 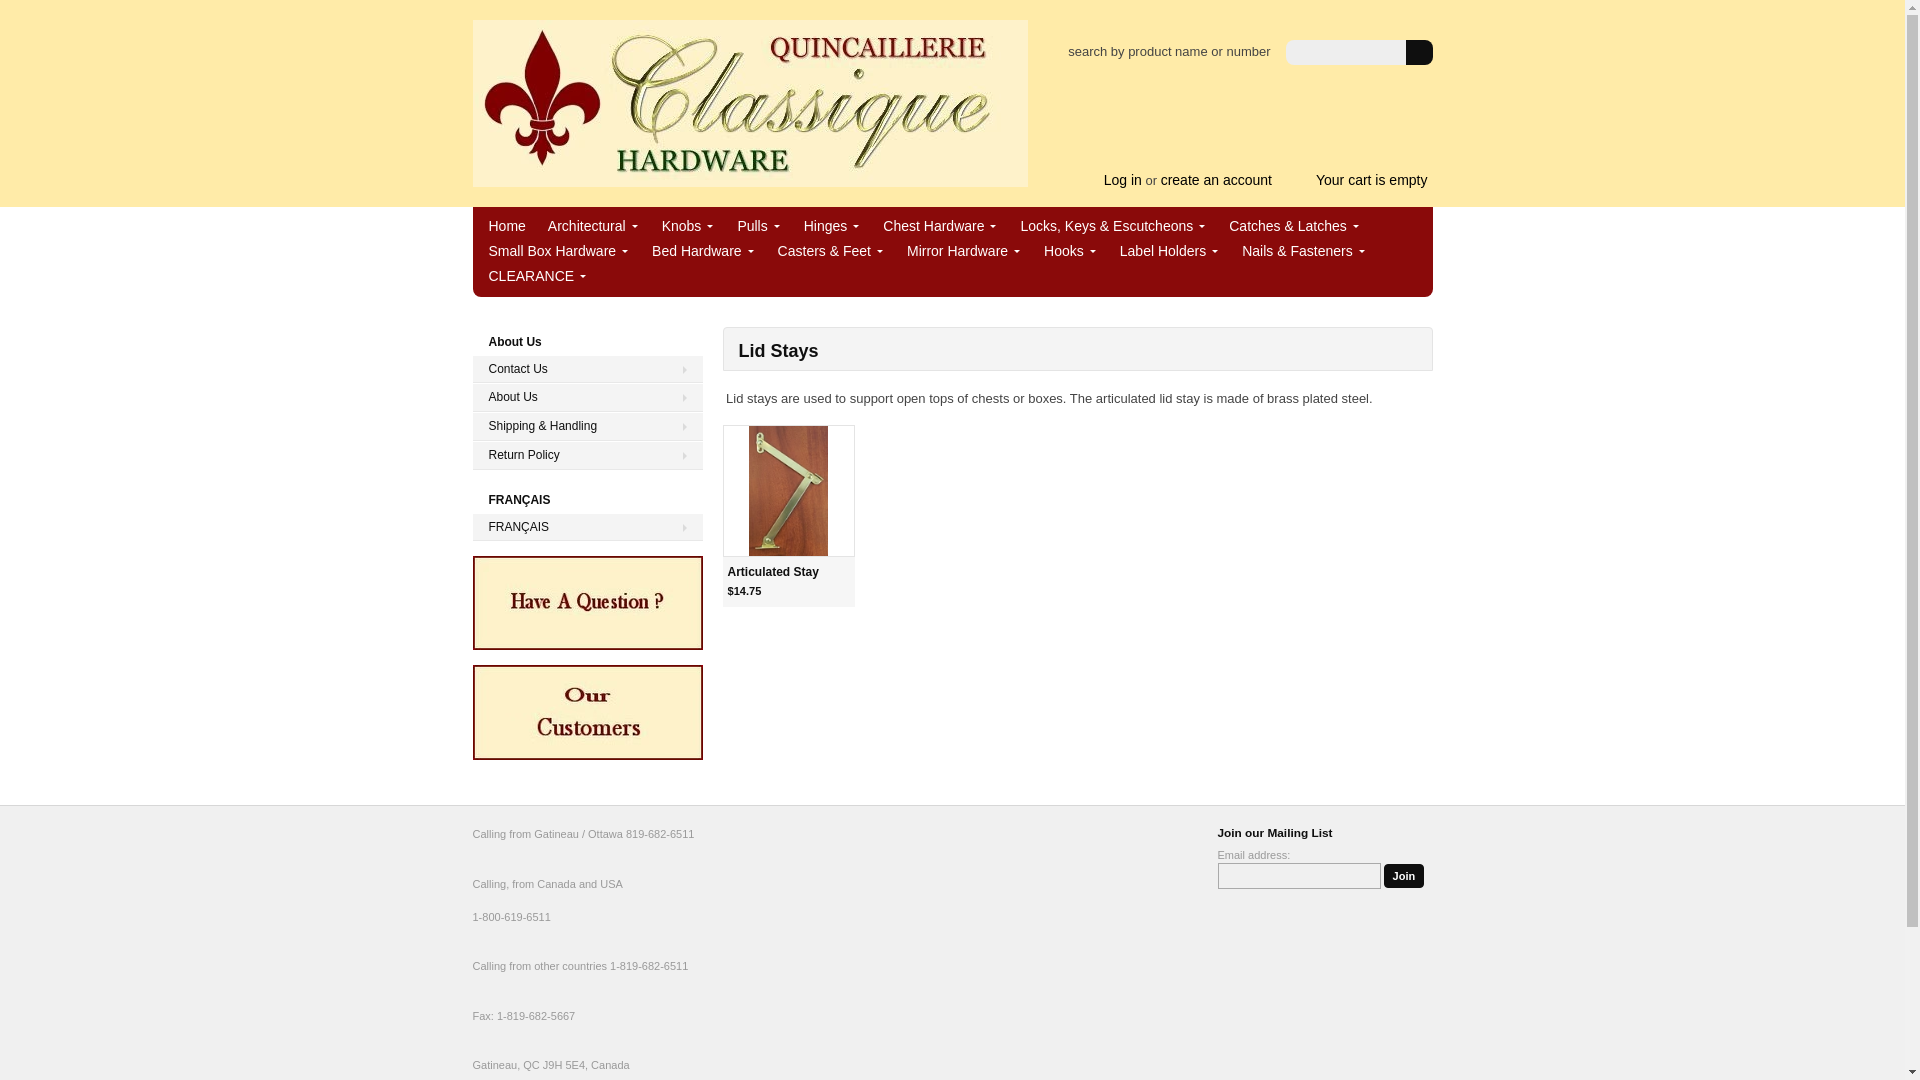 I want to click on Your cart is empty, so click(x=1362, y=180).